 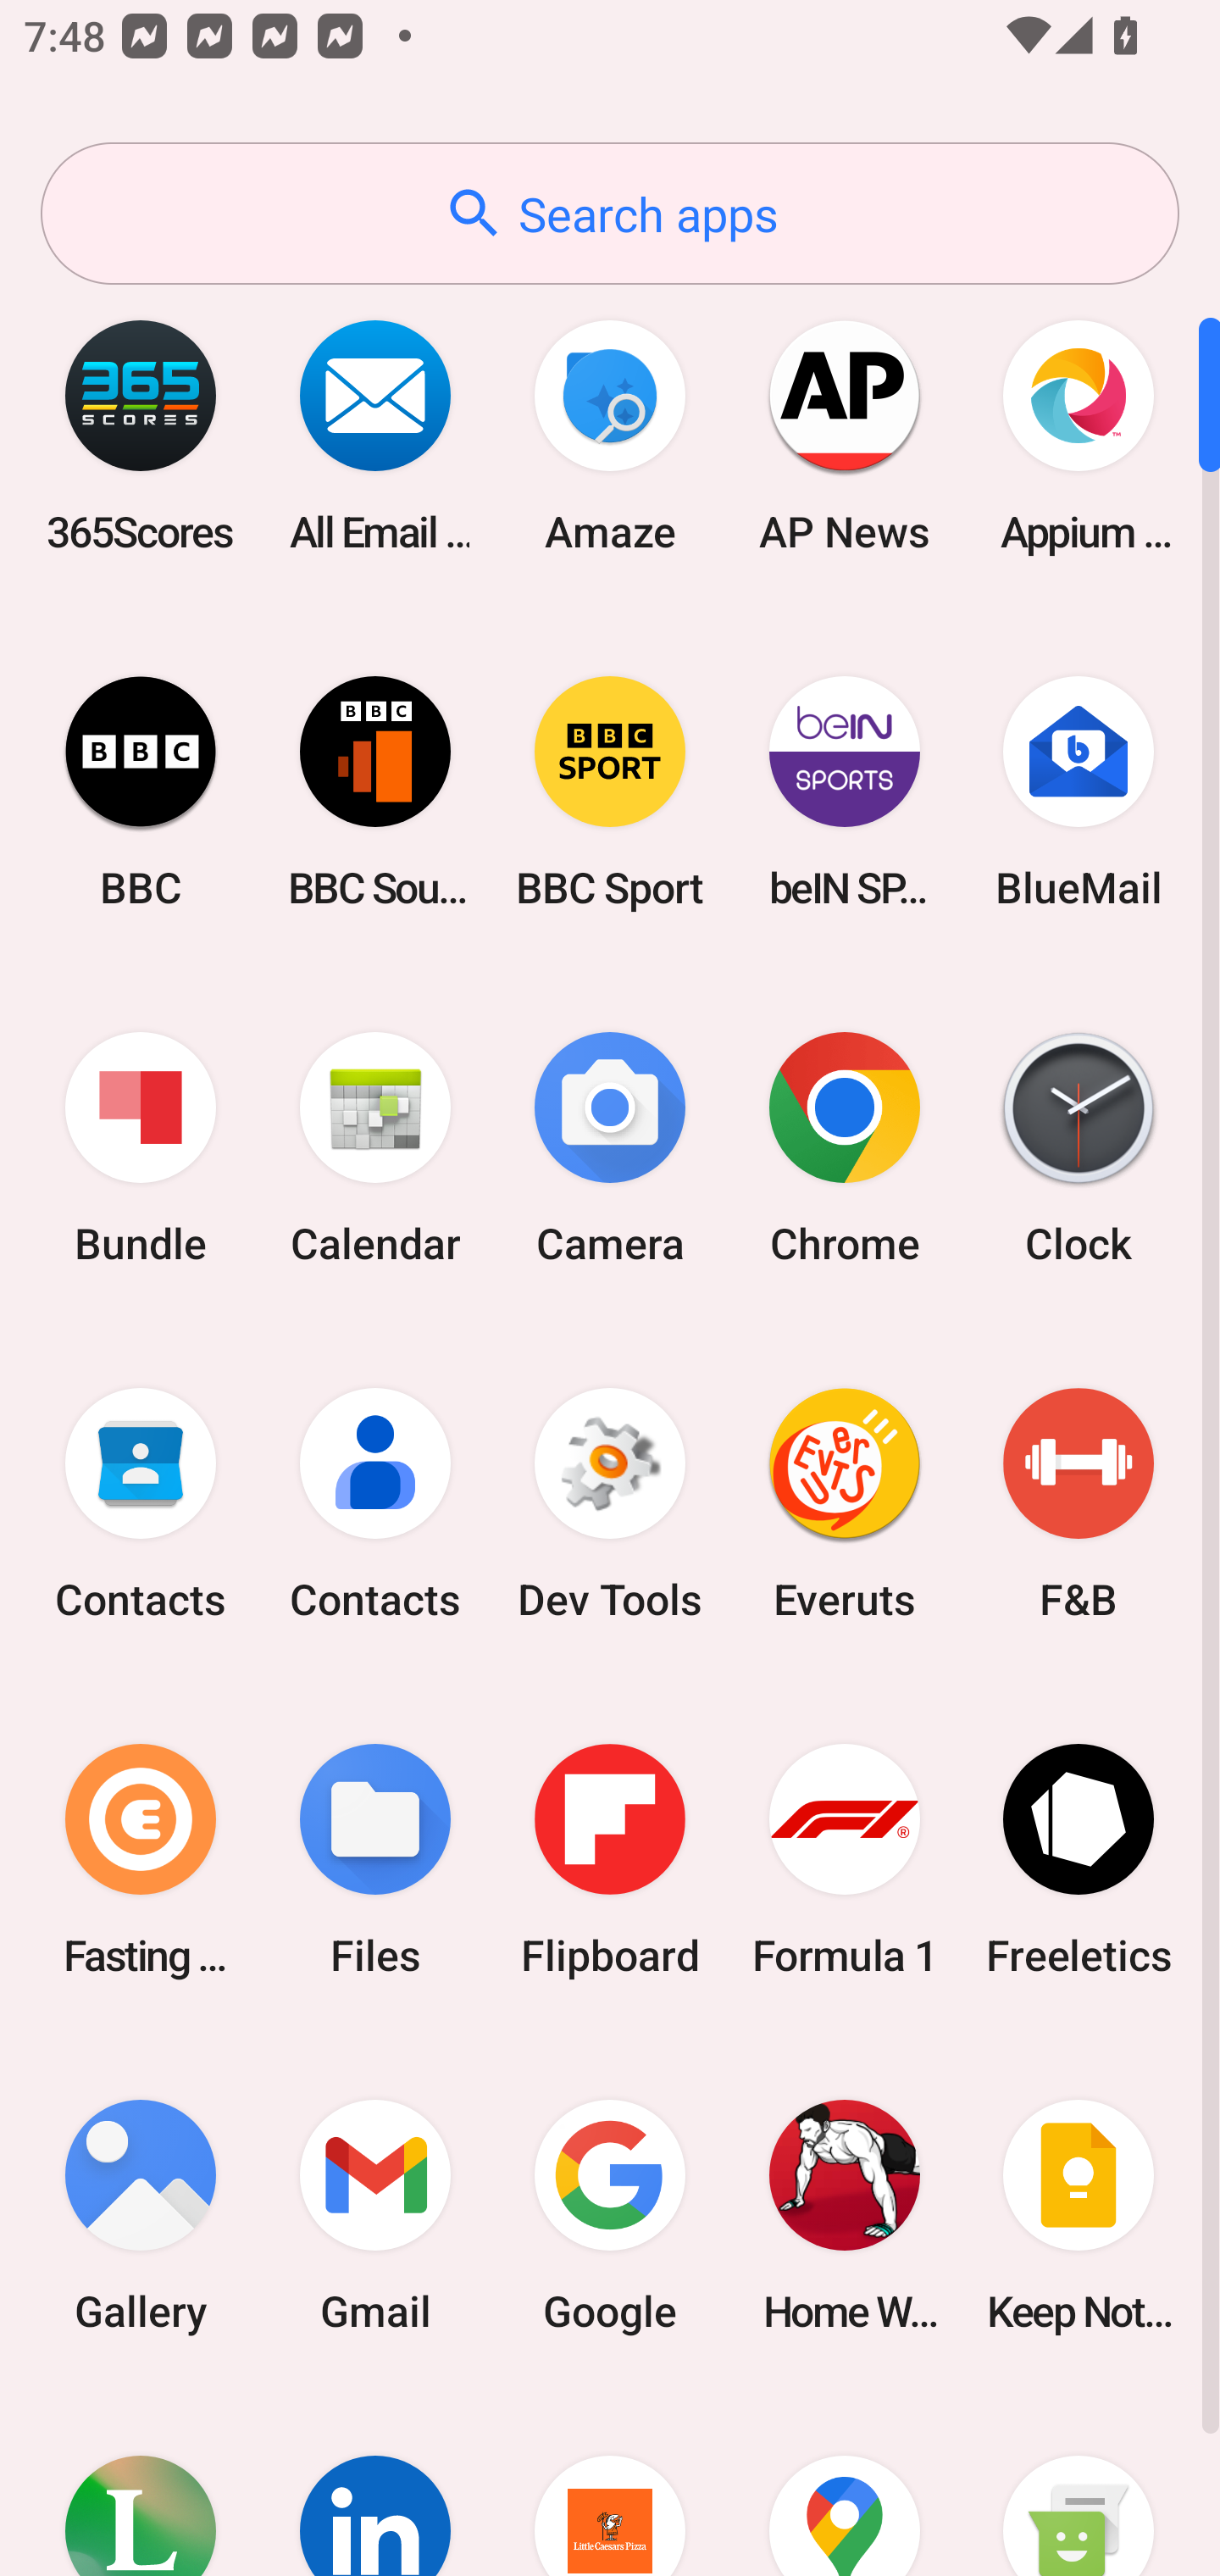 What do you see at coordinates (141, 436) in the screenshot?
I see `365Scores` at bounding box center [141, 436].